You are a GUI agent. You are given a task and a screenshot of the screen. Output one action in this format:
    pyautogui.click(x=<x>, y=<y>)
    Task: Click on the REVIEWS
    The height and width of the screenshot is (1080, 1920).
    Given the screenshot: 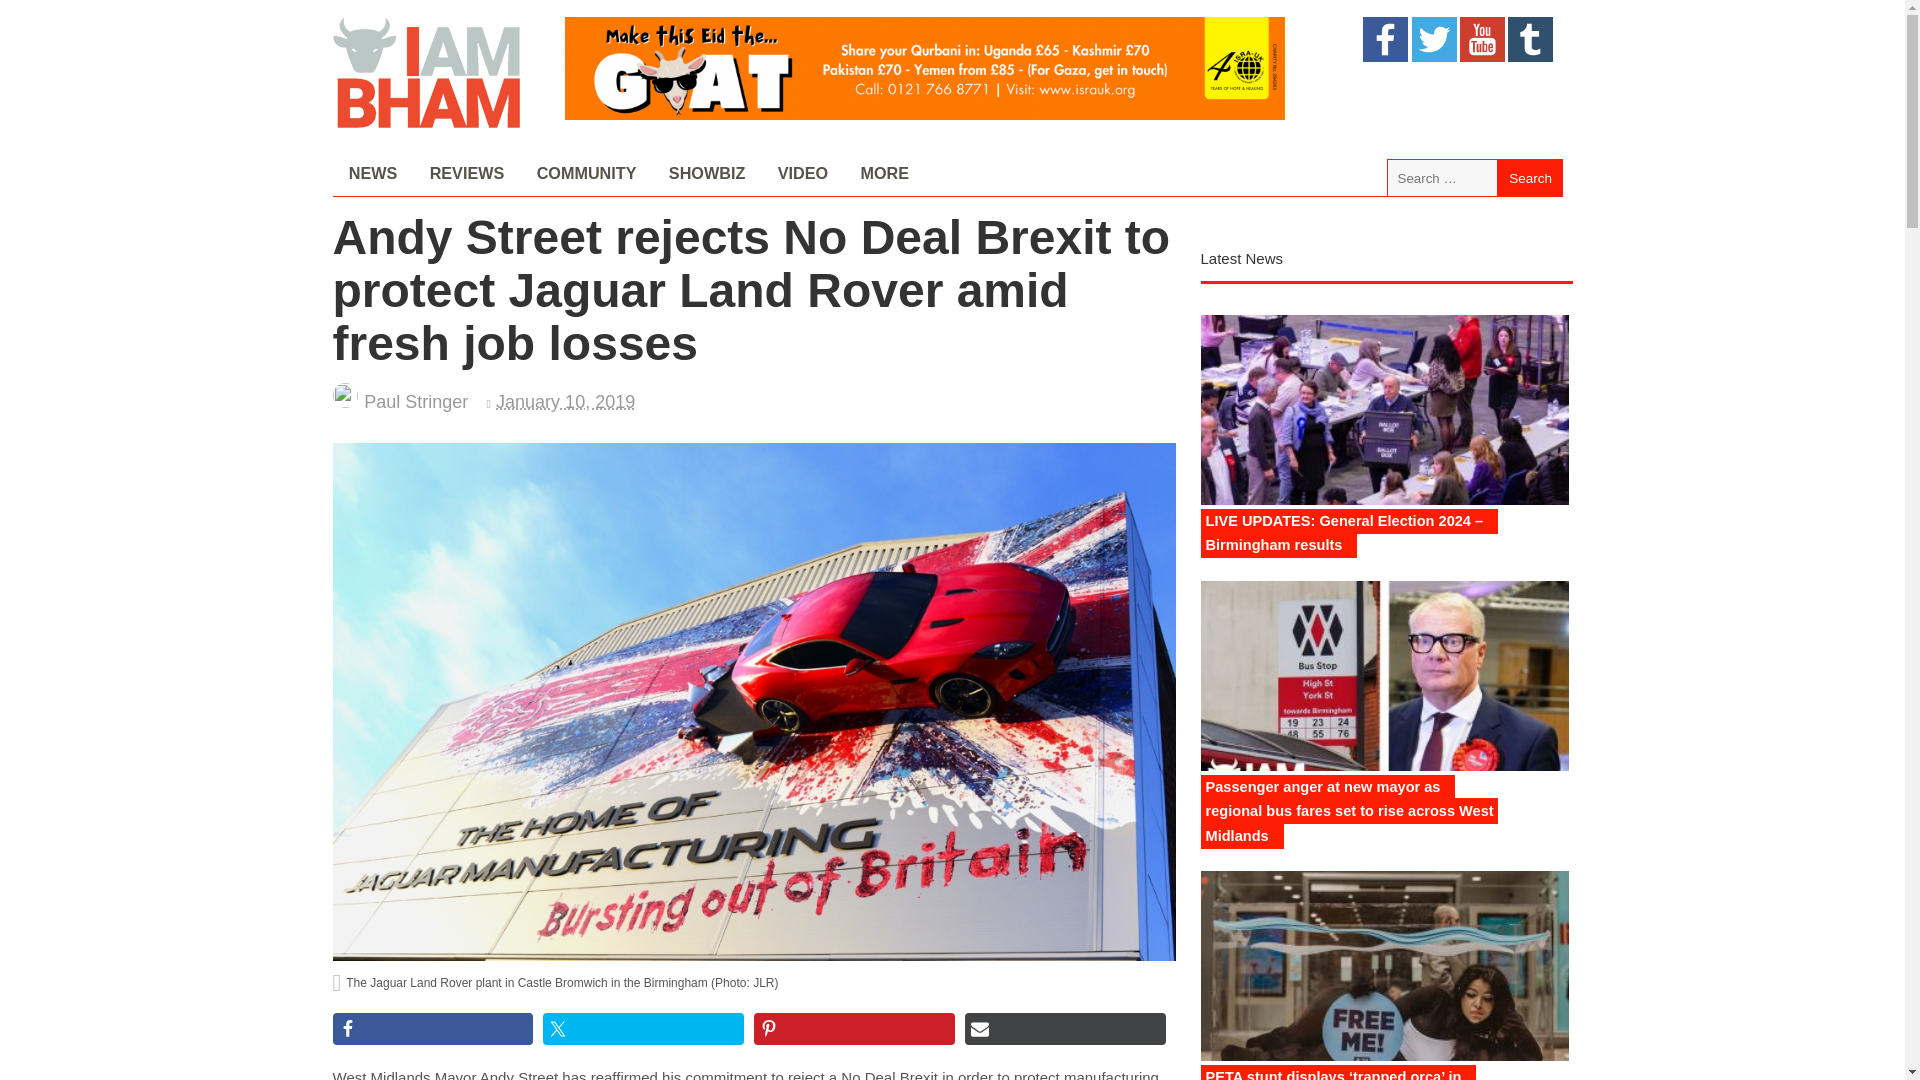 What is the action you would take?
    pyautogui.click(x=466, y=174)
    